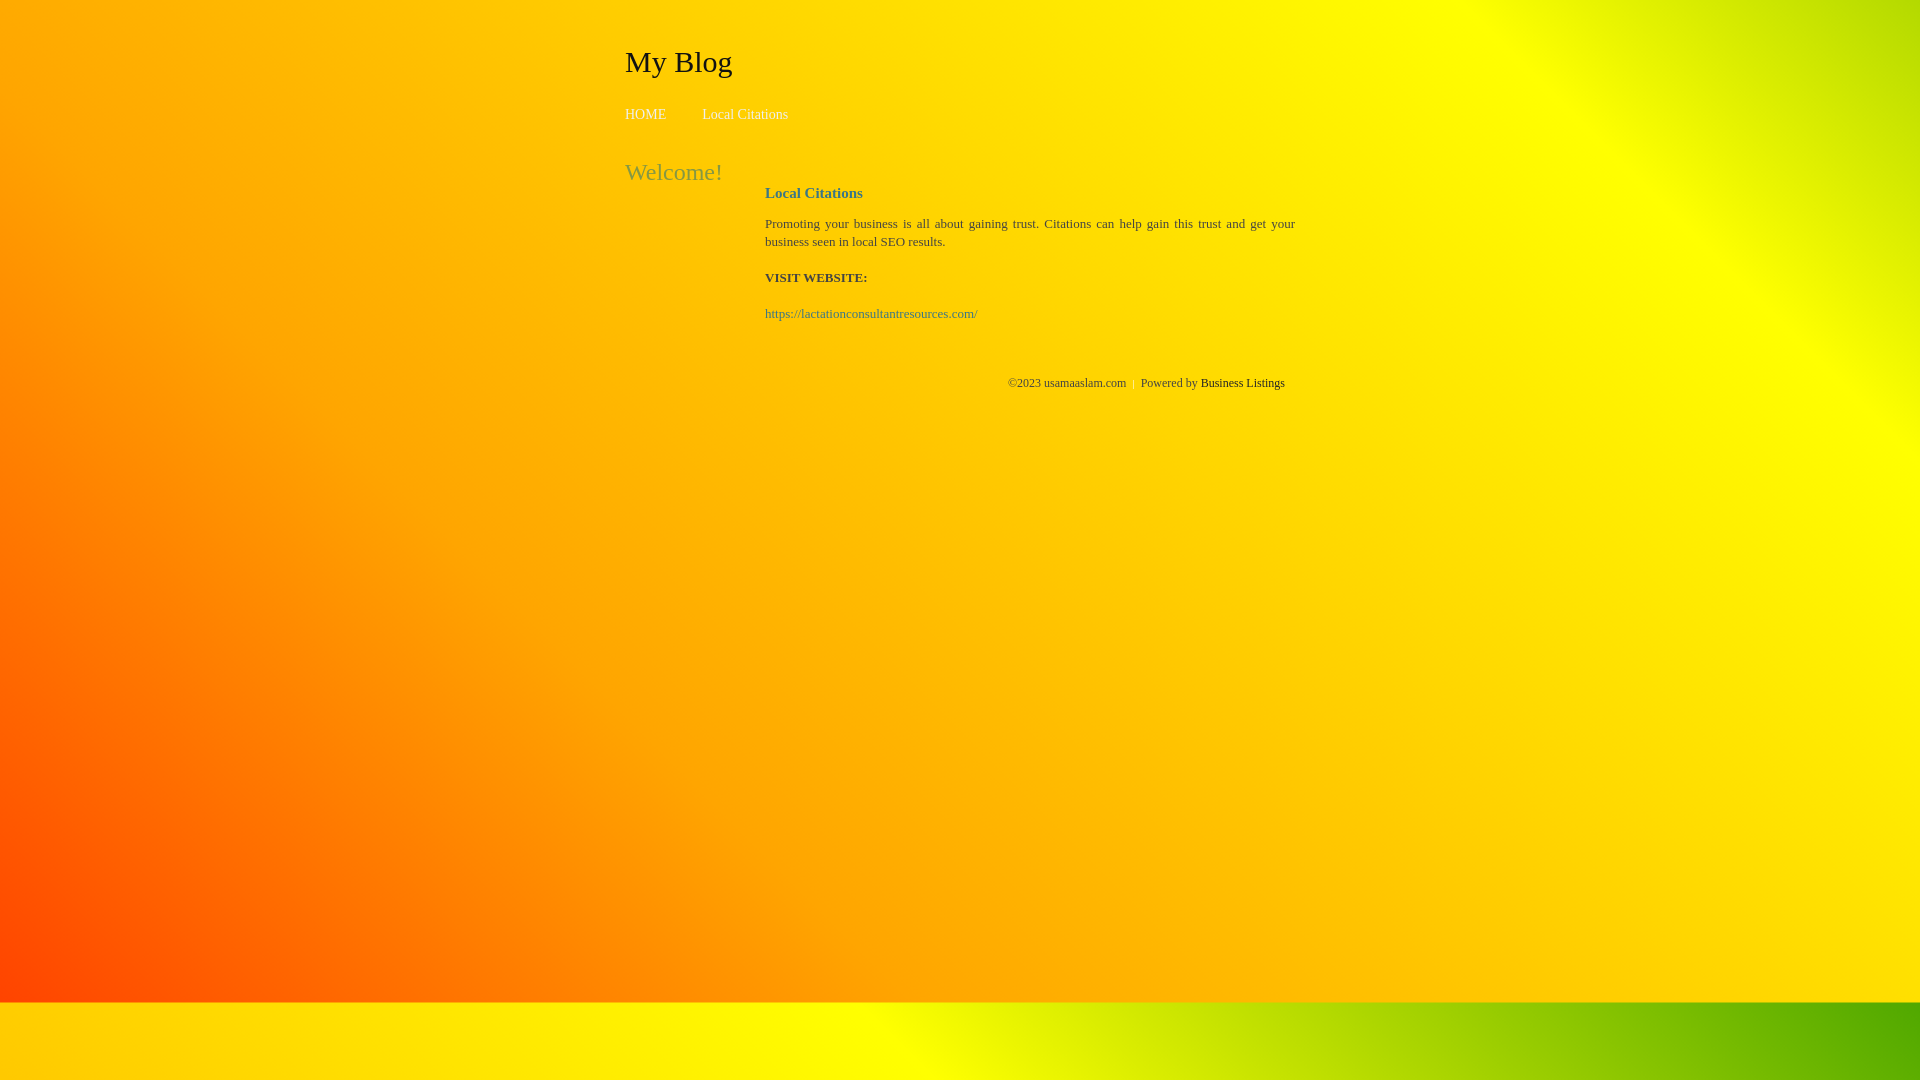 The height and width of the screenshot is (1080, 1920). I want to click on HOME, so click(646, 114).